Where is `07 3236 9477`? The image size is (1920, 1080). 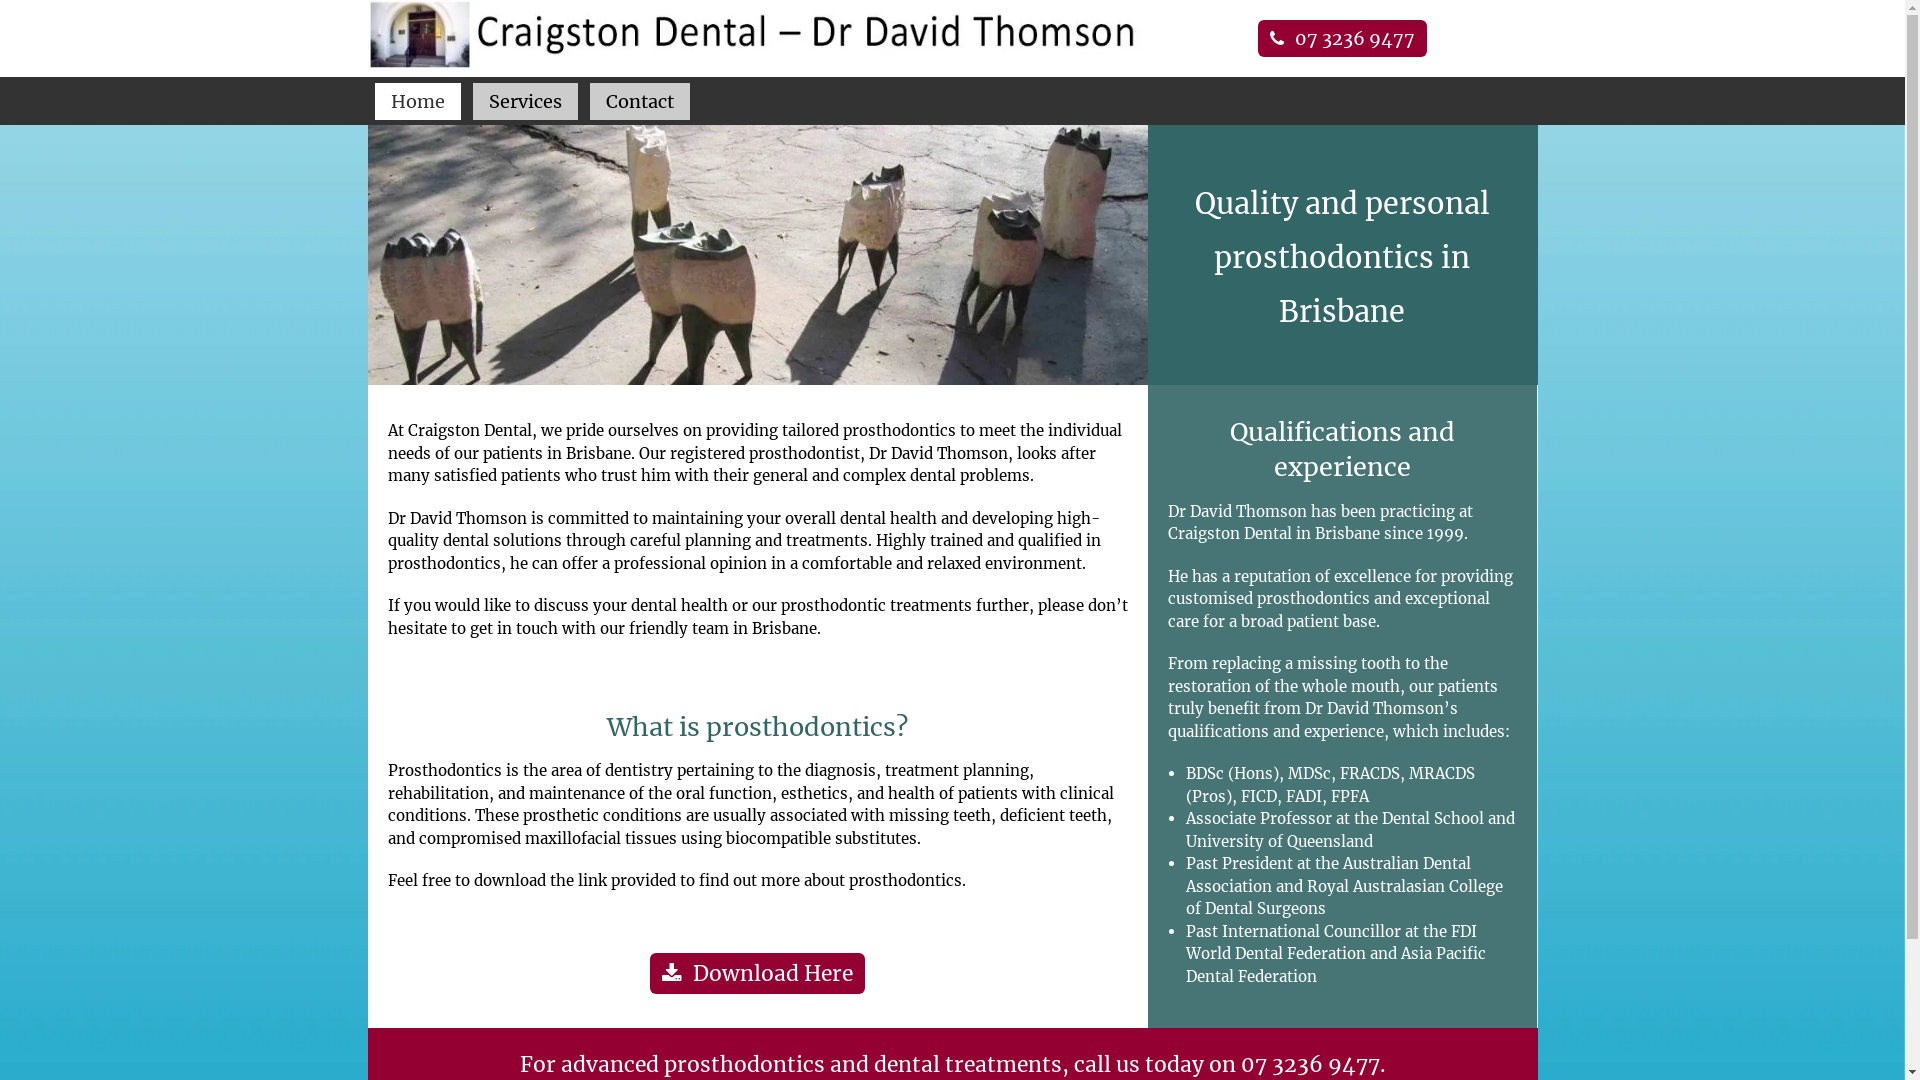
07 3236 9477 is located at coordinates (1310, 1064).